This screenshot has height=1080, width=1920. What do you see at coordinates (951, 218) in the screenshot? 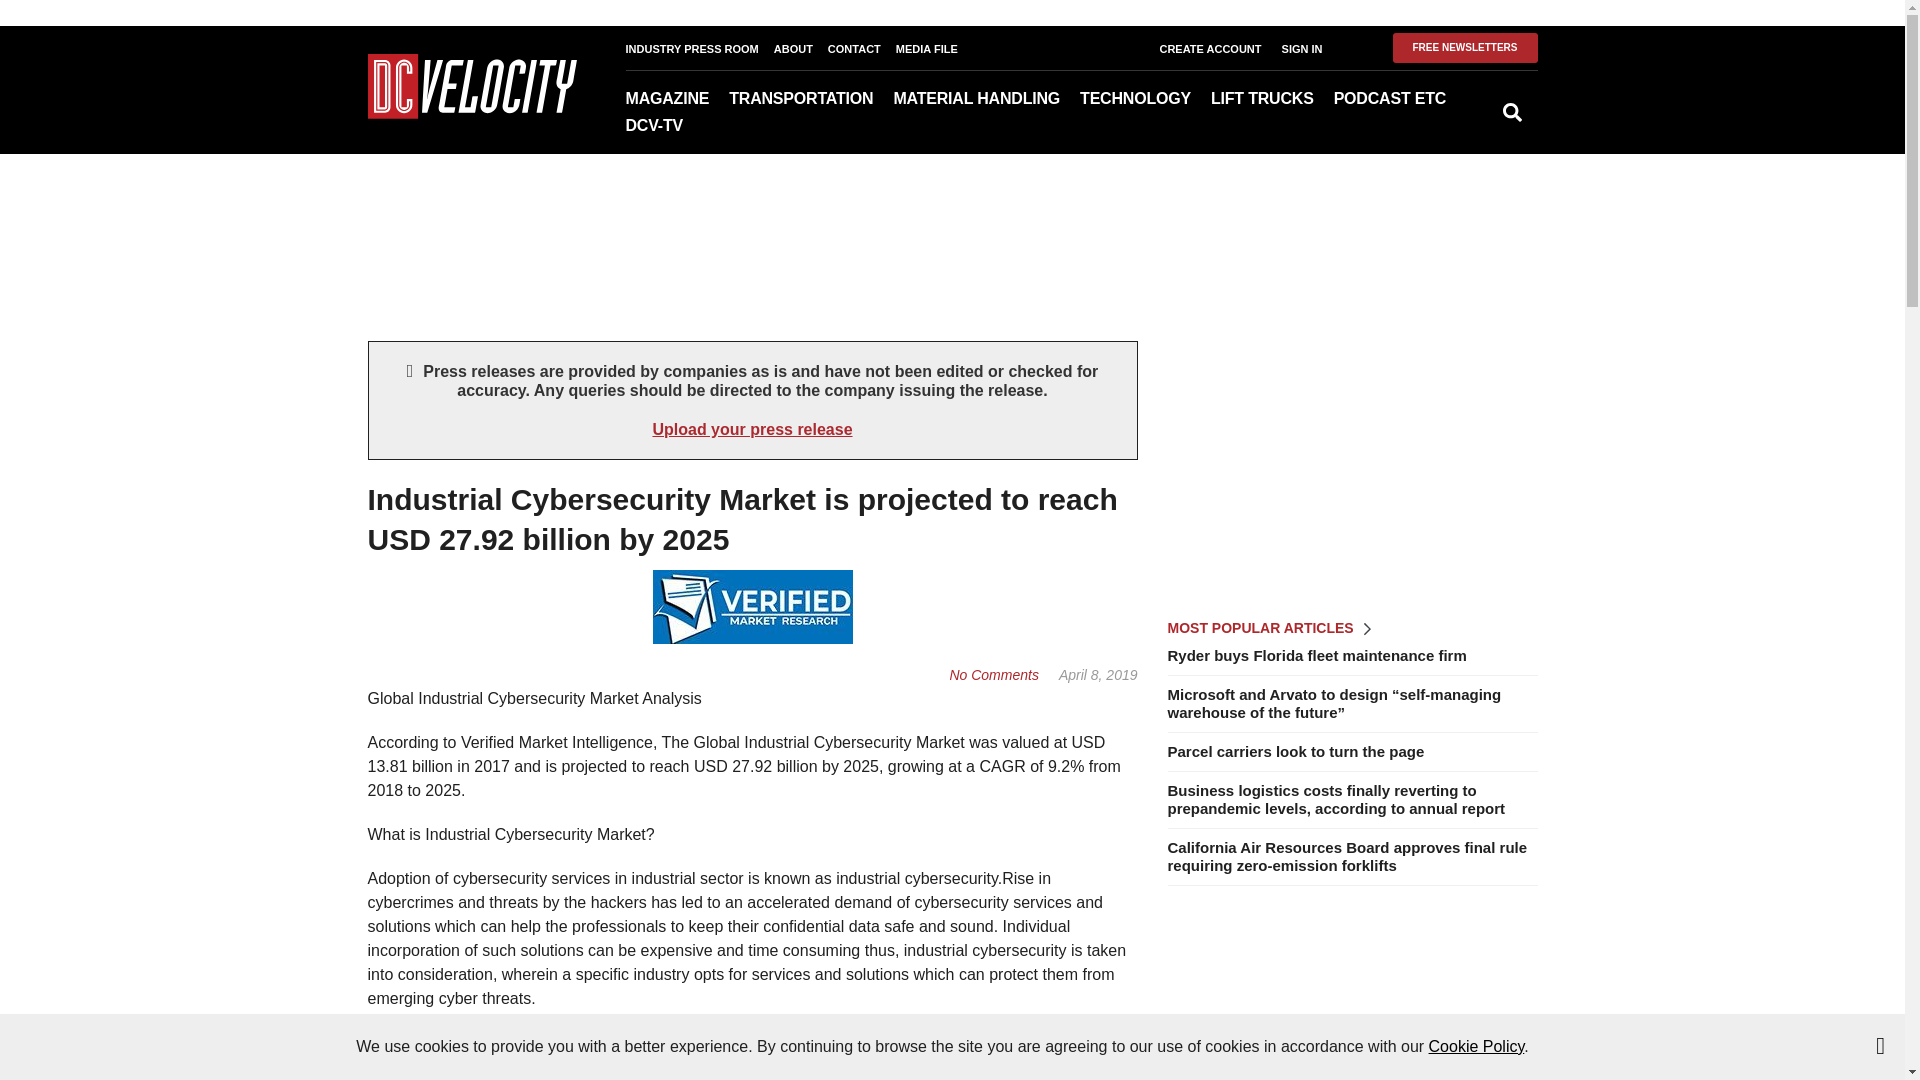
I see `3rd party ad content` at bounding box center [951, 218].